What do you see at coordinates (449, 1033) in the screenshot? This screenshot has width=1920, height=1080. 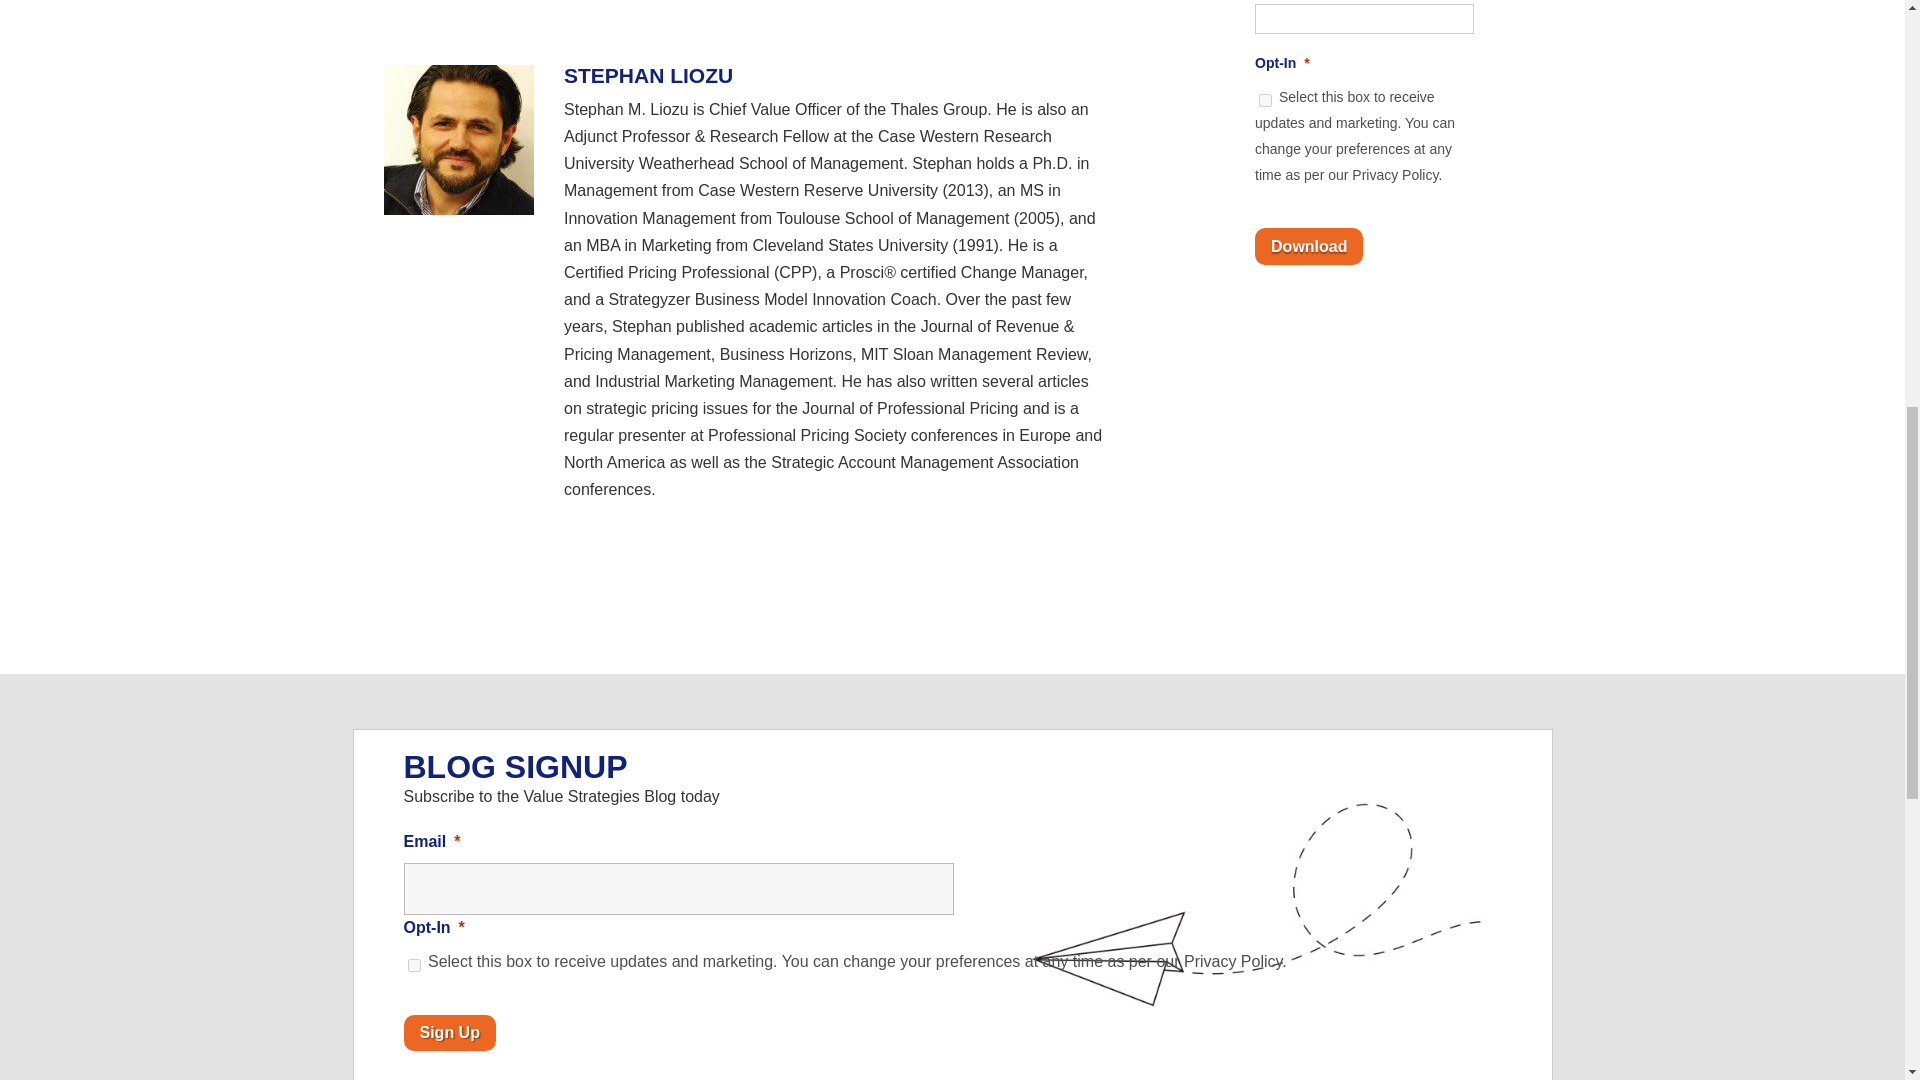 I see `Sign Up` at bounding box center [449, 1033].